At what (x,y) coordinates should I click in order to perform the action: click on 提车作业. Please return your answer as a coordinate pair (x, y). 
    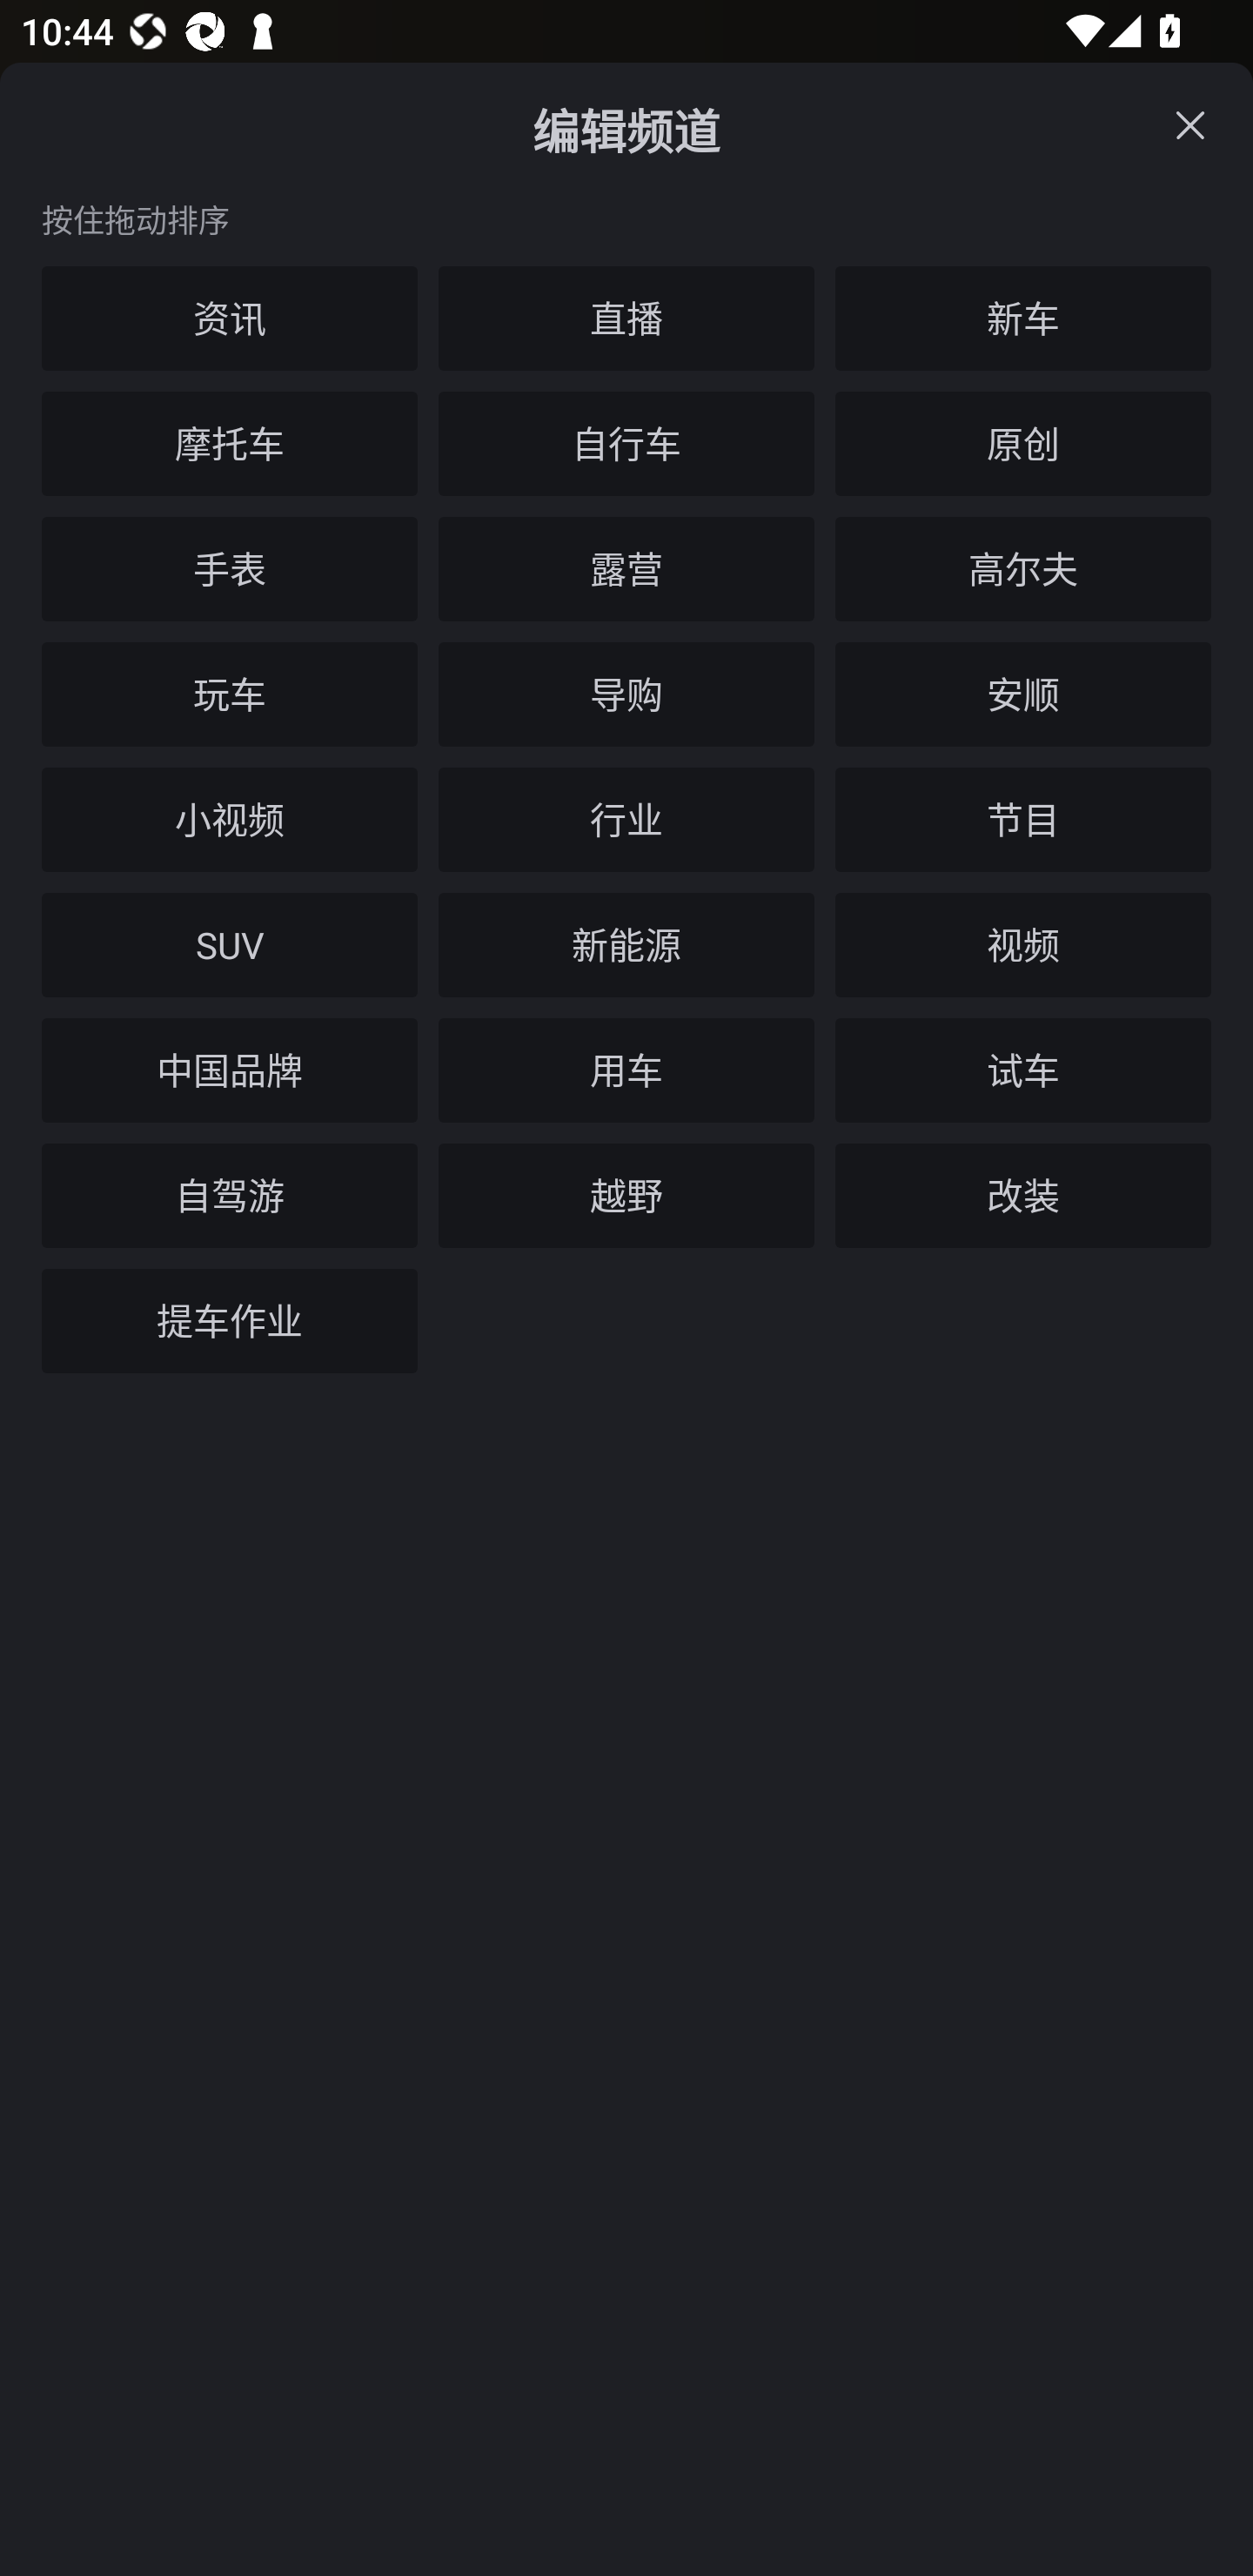
    Looking at the image, I should click on (230, 1321).